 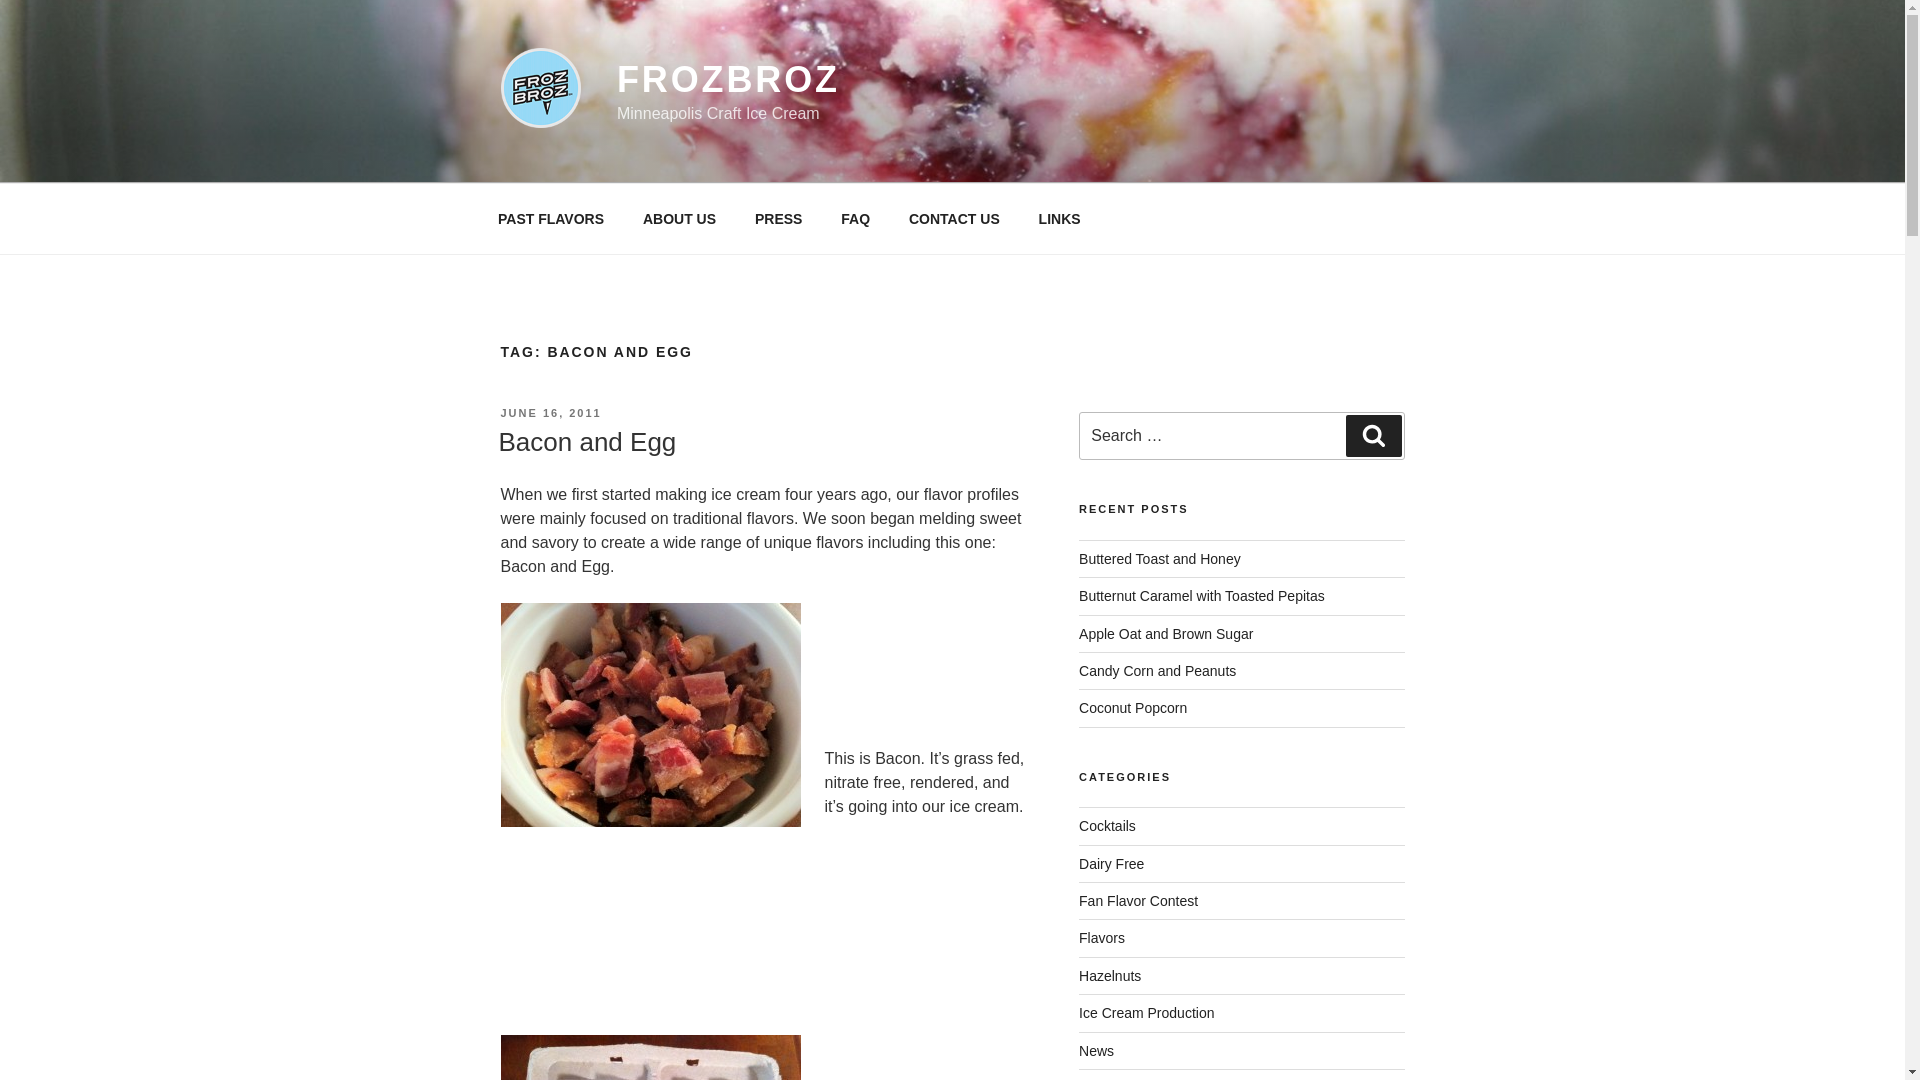 What do you see at coordinates (679, 218) in the screenshot?
I see `ABOUT US` at bounding box center [679, 218].